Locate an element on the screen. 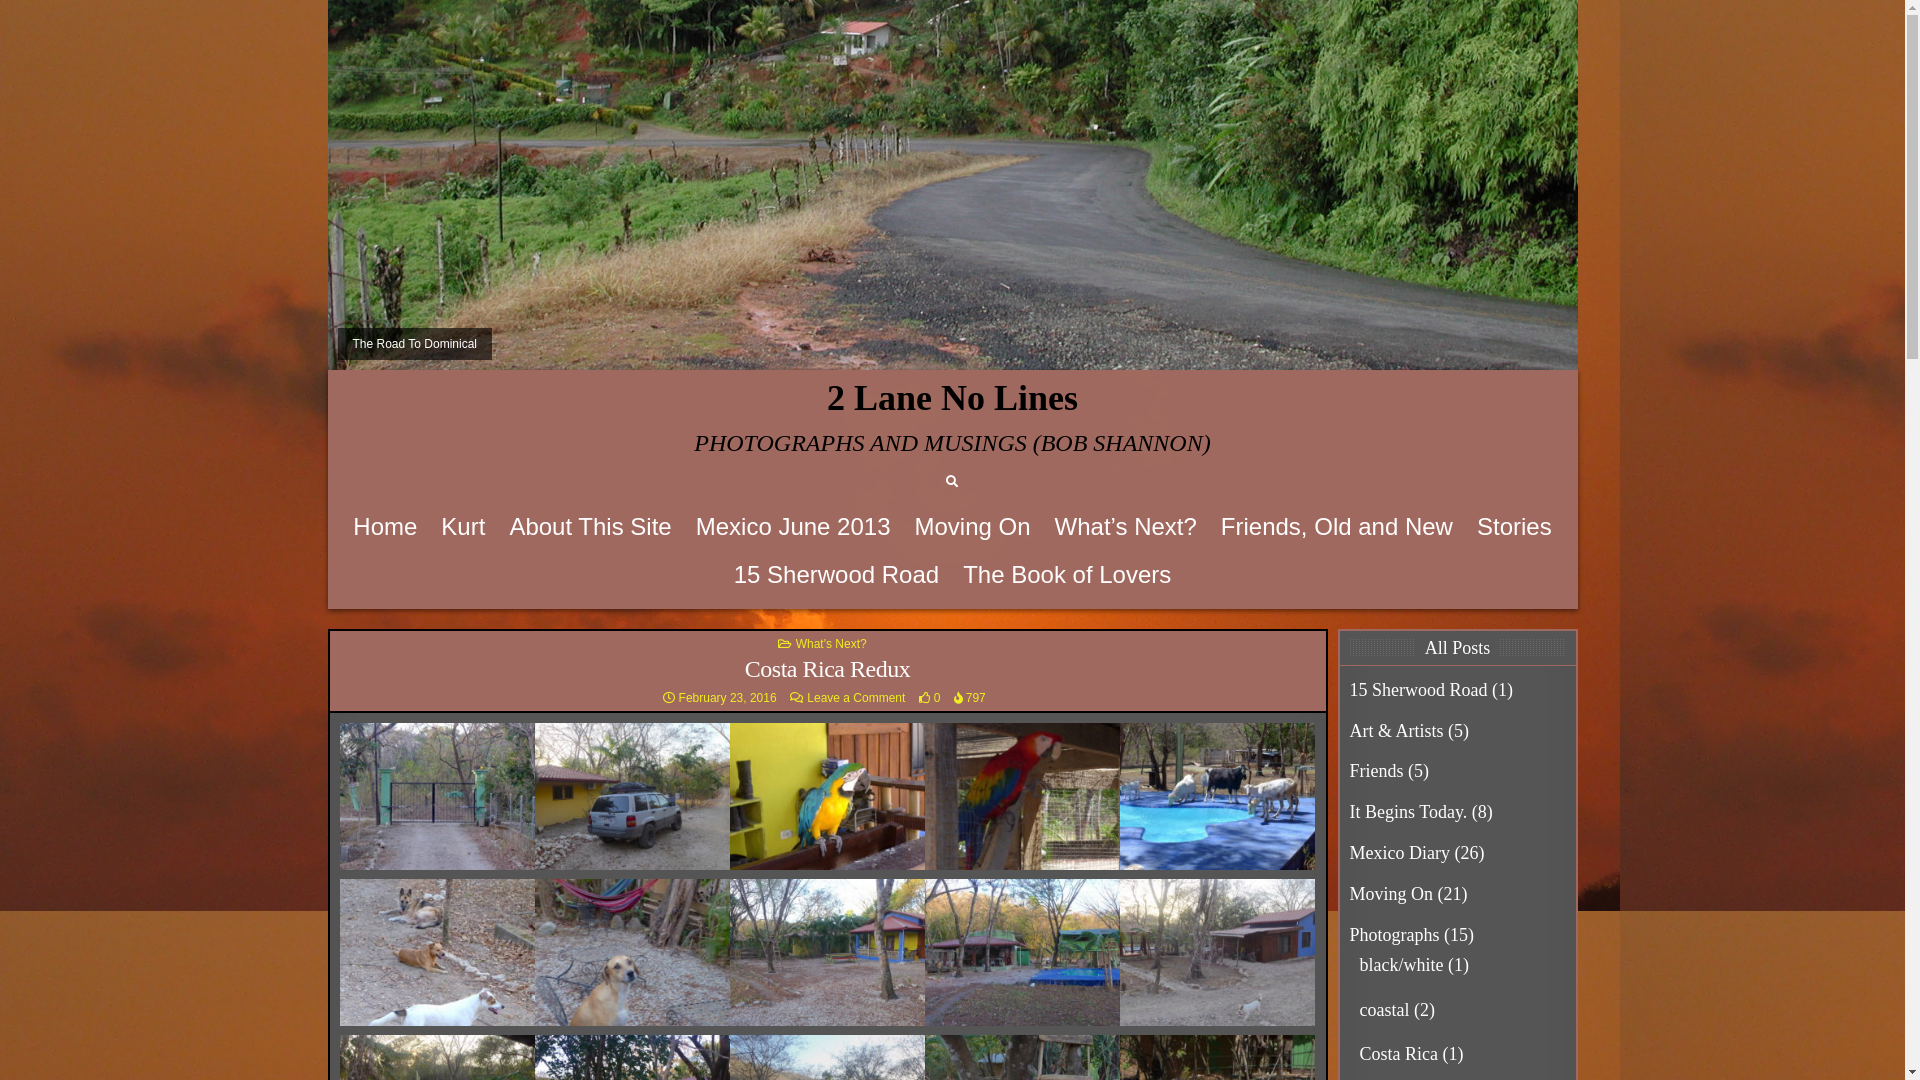 The image size is (1920, 1080). Home is located at coordinates (385, 527).